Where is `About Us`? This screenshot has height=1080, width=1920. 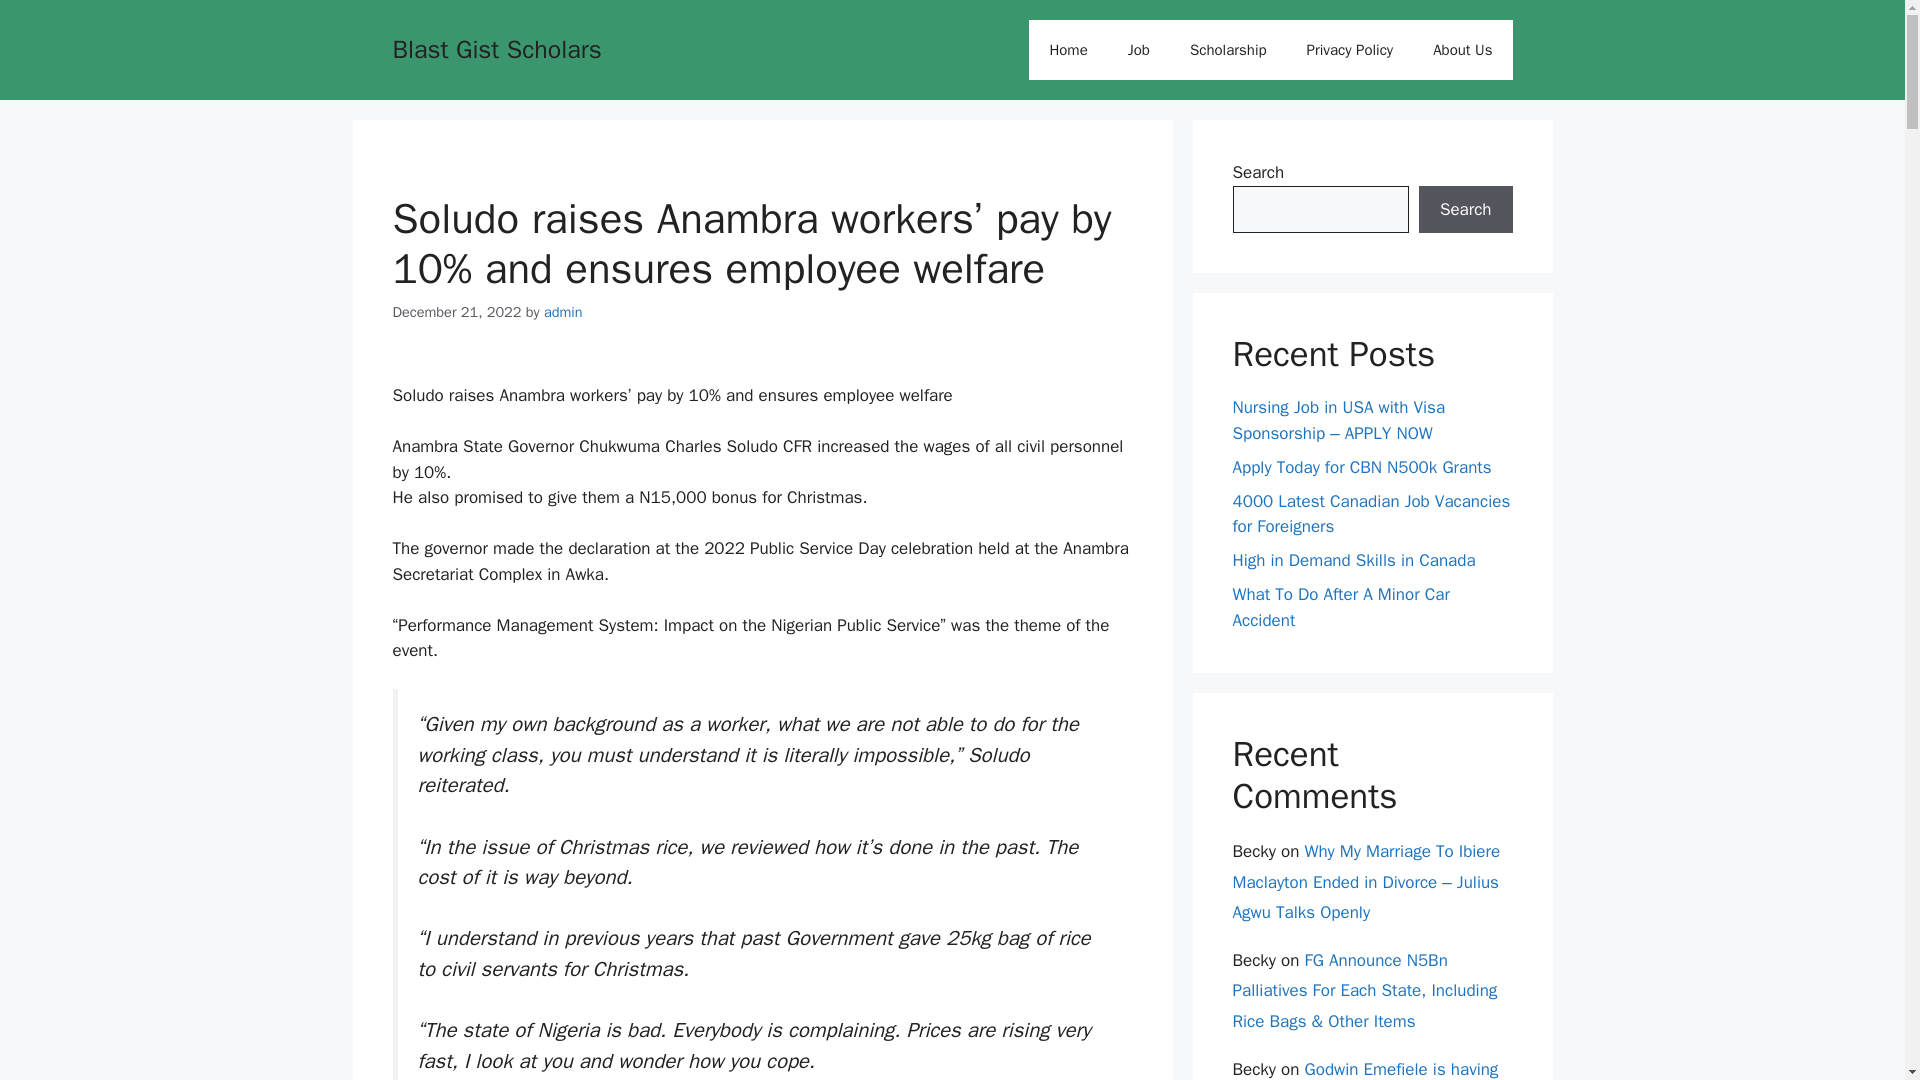 About Us is located at coordinates (1462, 50).